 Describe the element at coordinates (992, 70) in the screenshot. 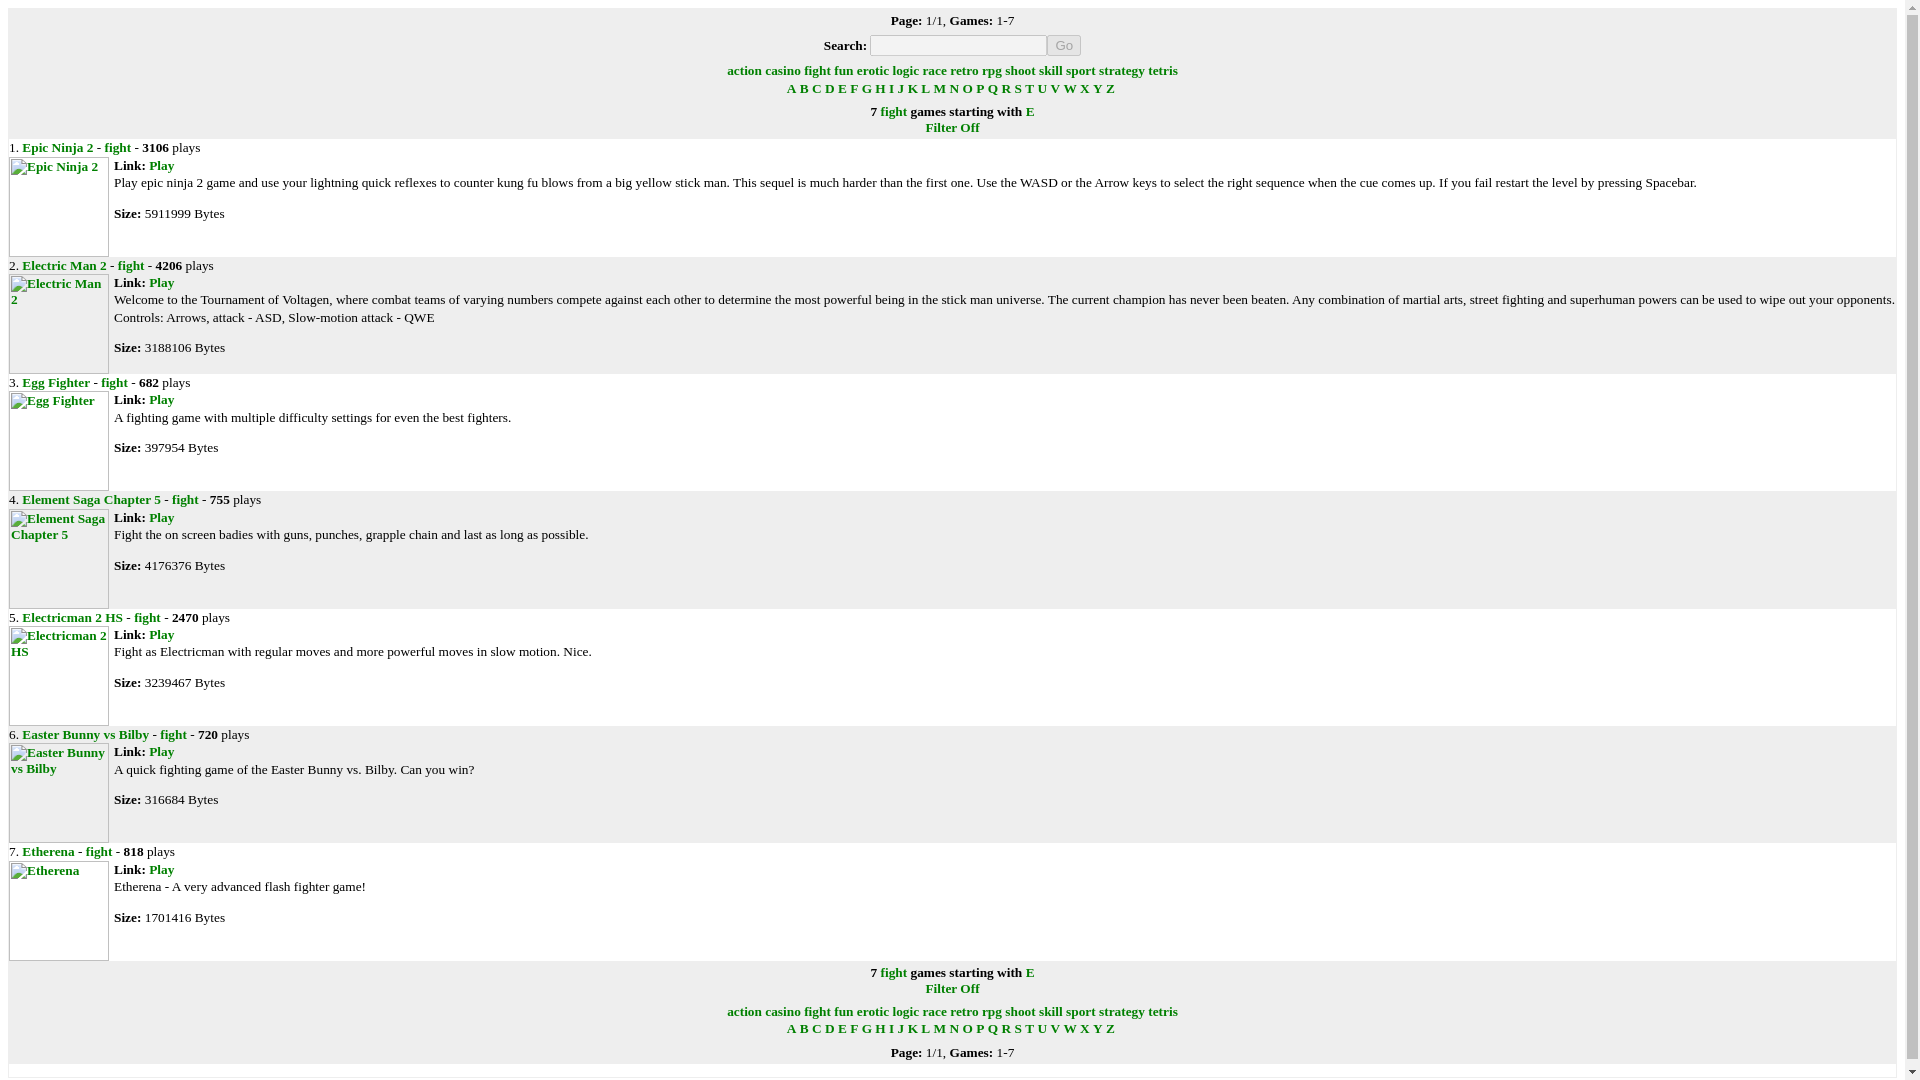

I see `rpg` at that location.